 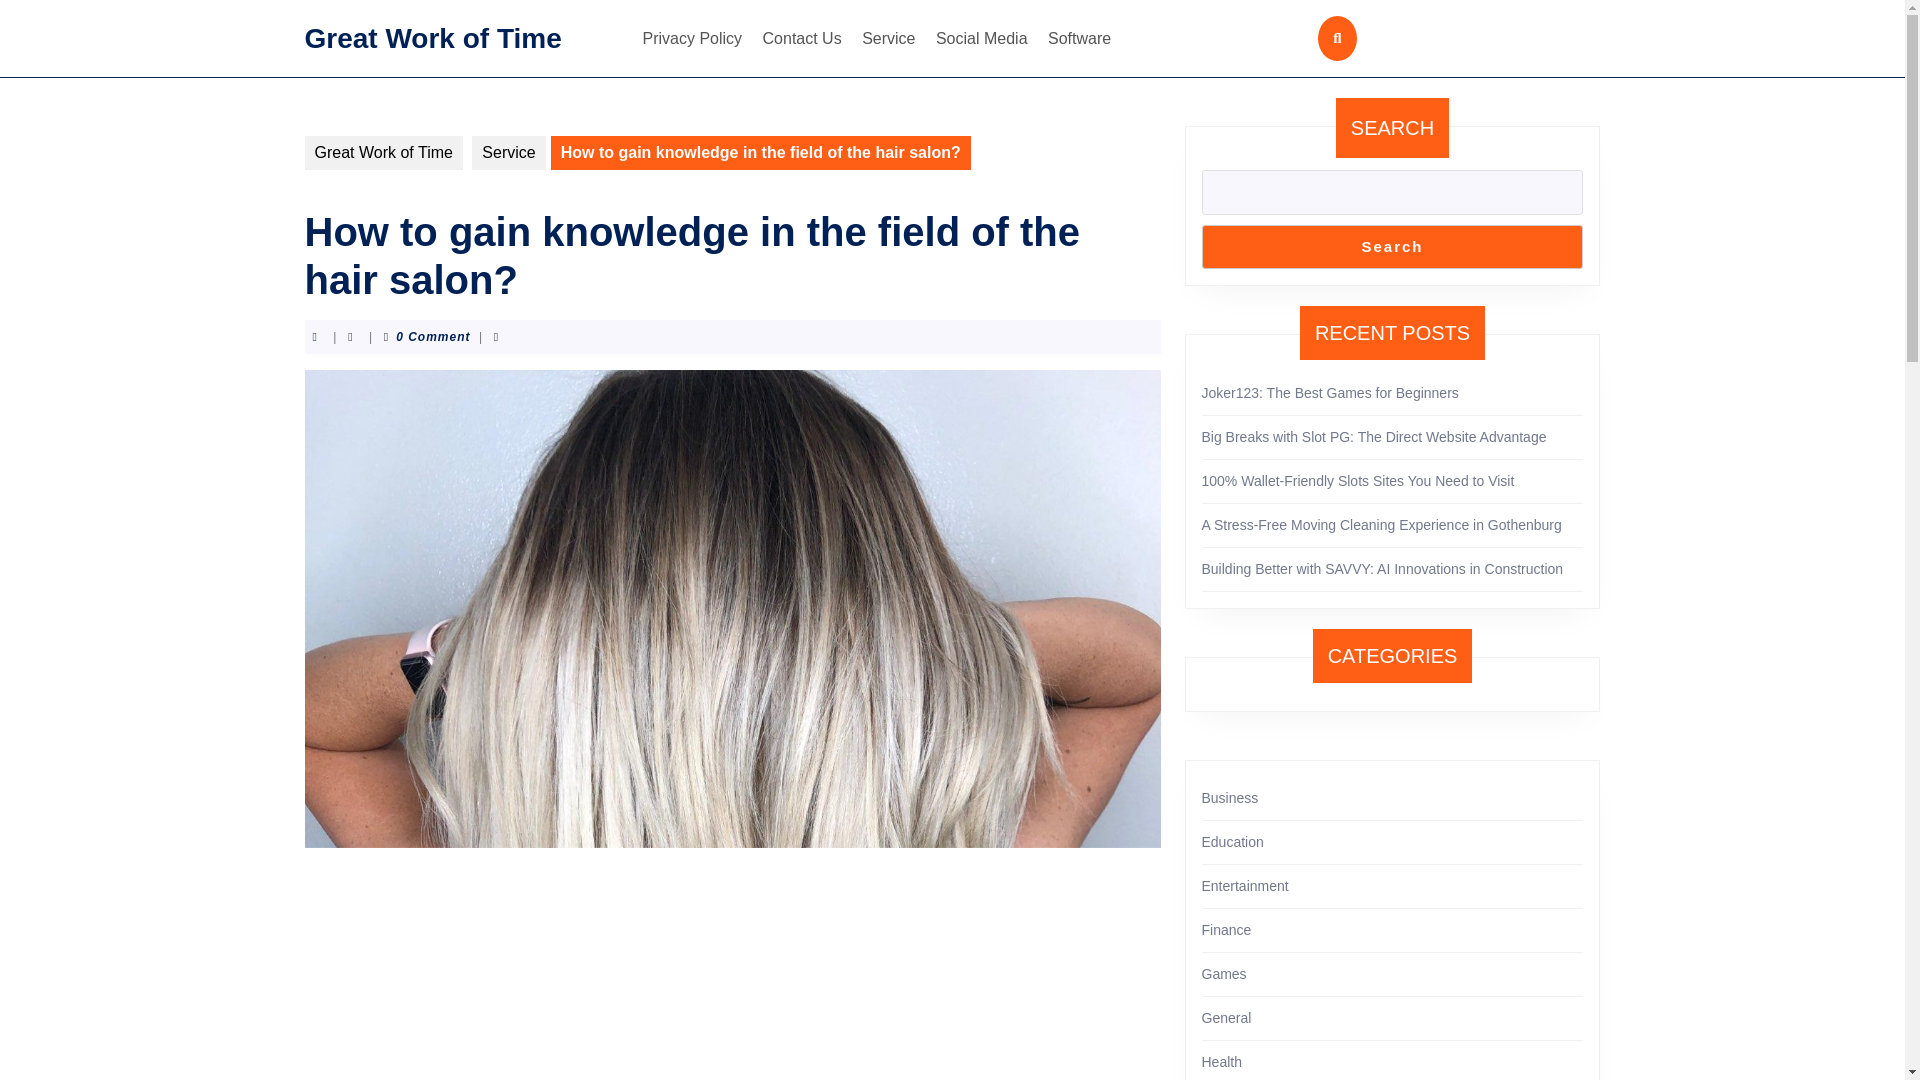 What do you see at coordinates (382, 152) in the screenshot?
I see `Great Work of Time` at bounding box center [382, 152].